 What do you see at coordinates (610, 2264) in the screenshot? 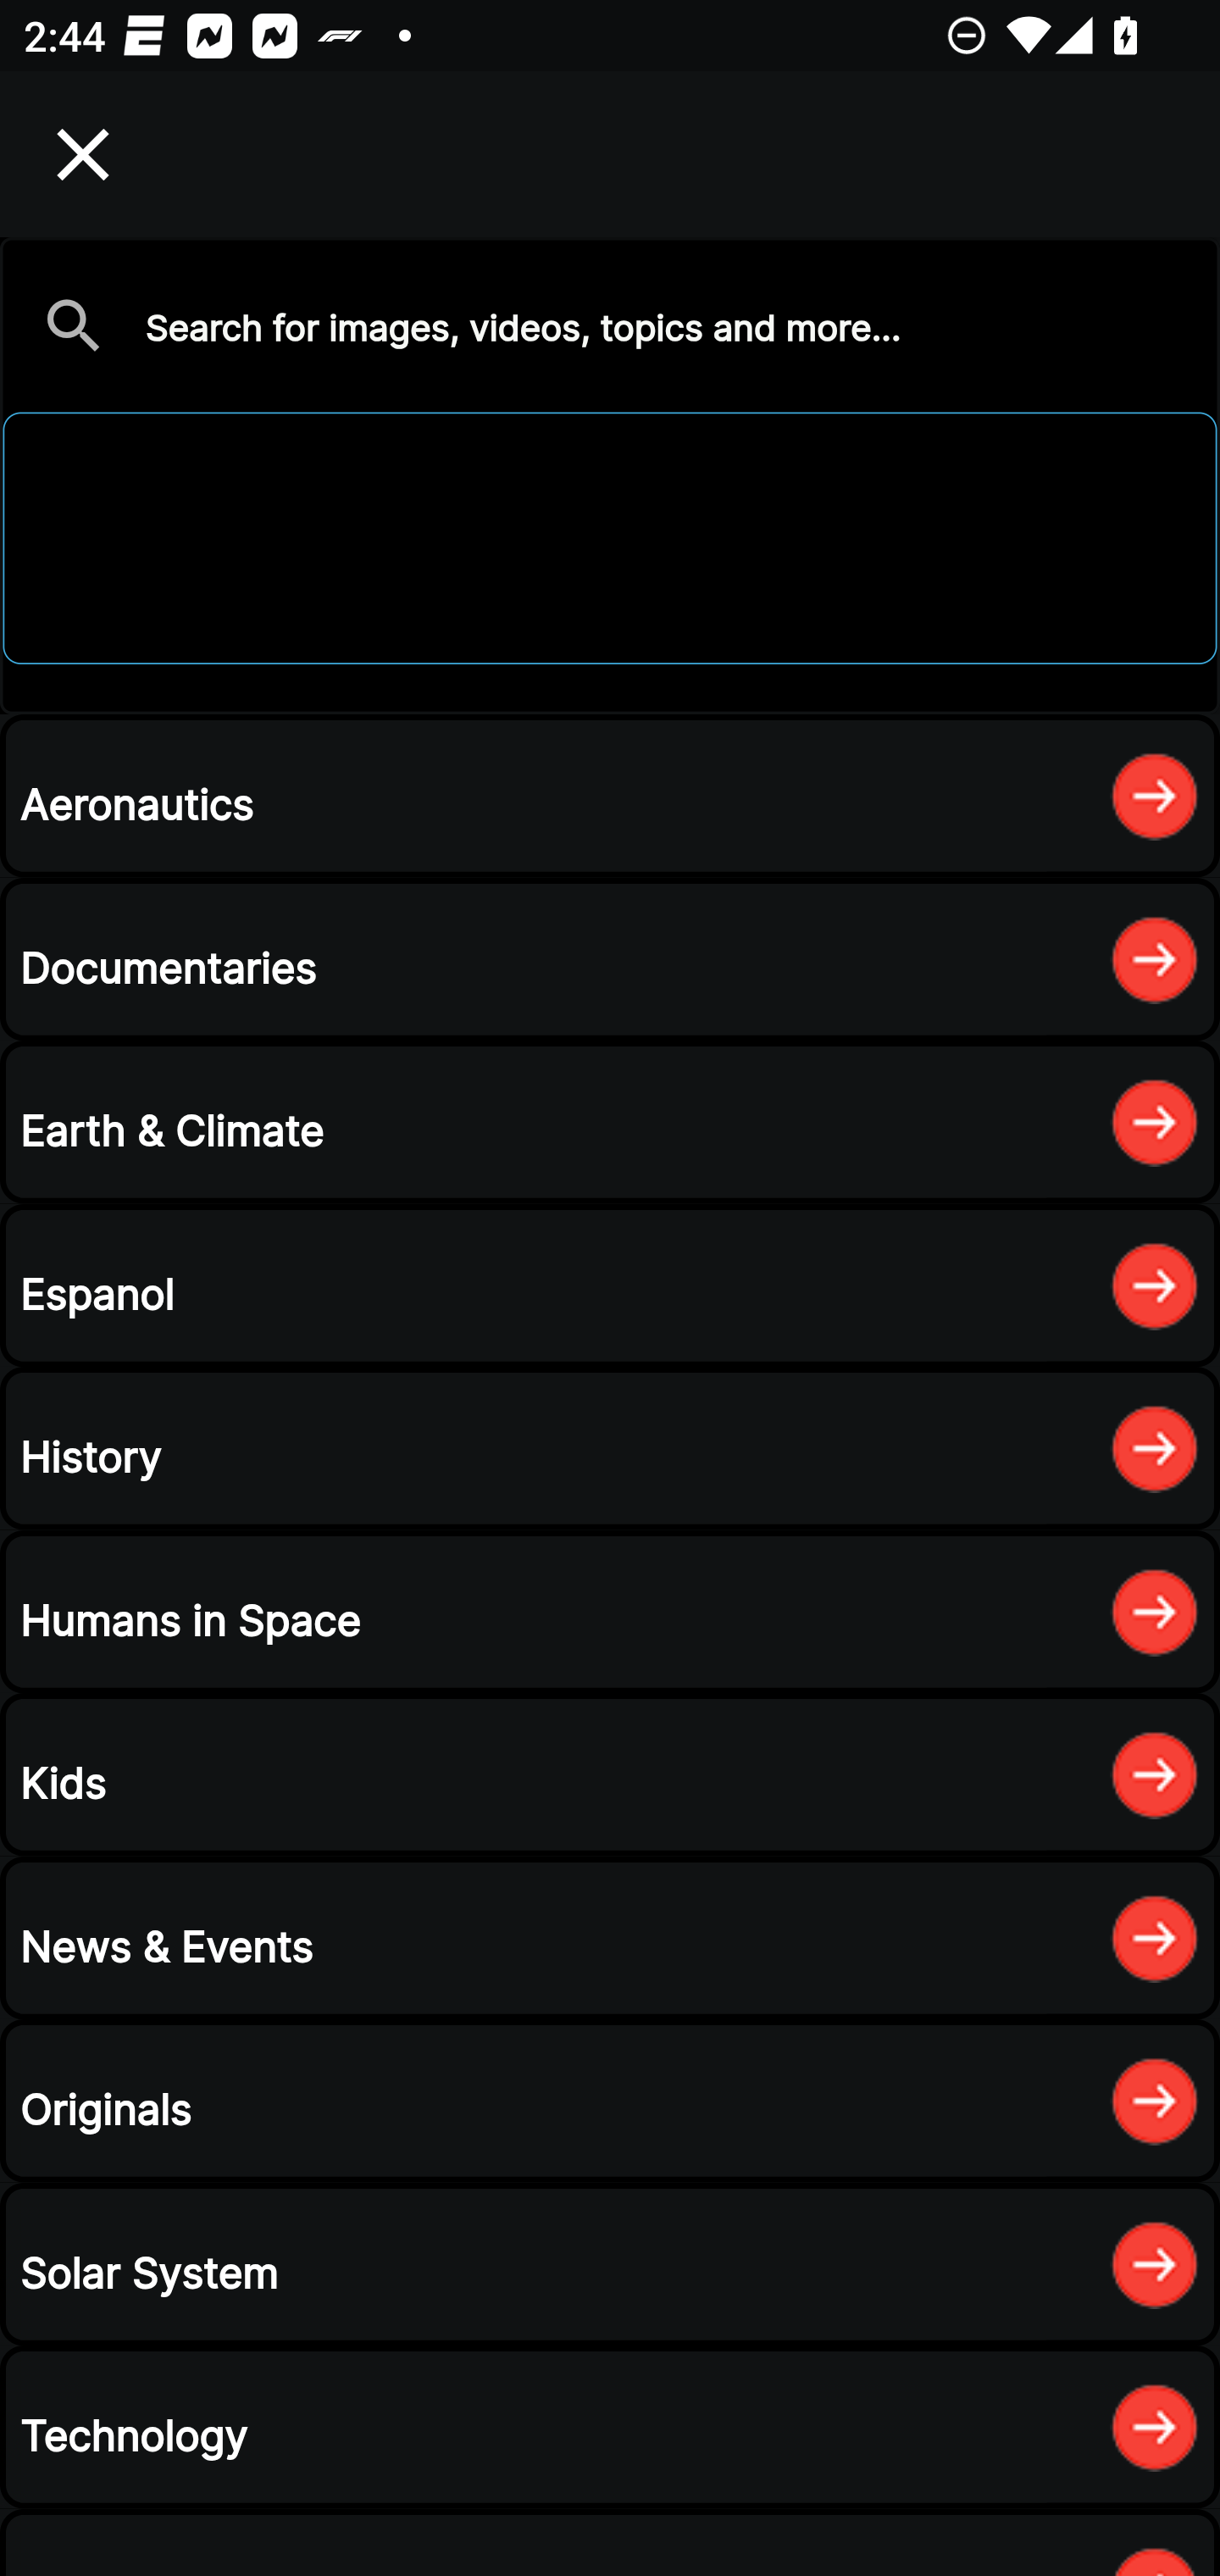
I see `Solar System` at bounding box center [610, 2264].